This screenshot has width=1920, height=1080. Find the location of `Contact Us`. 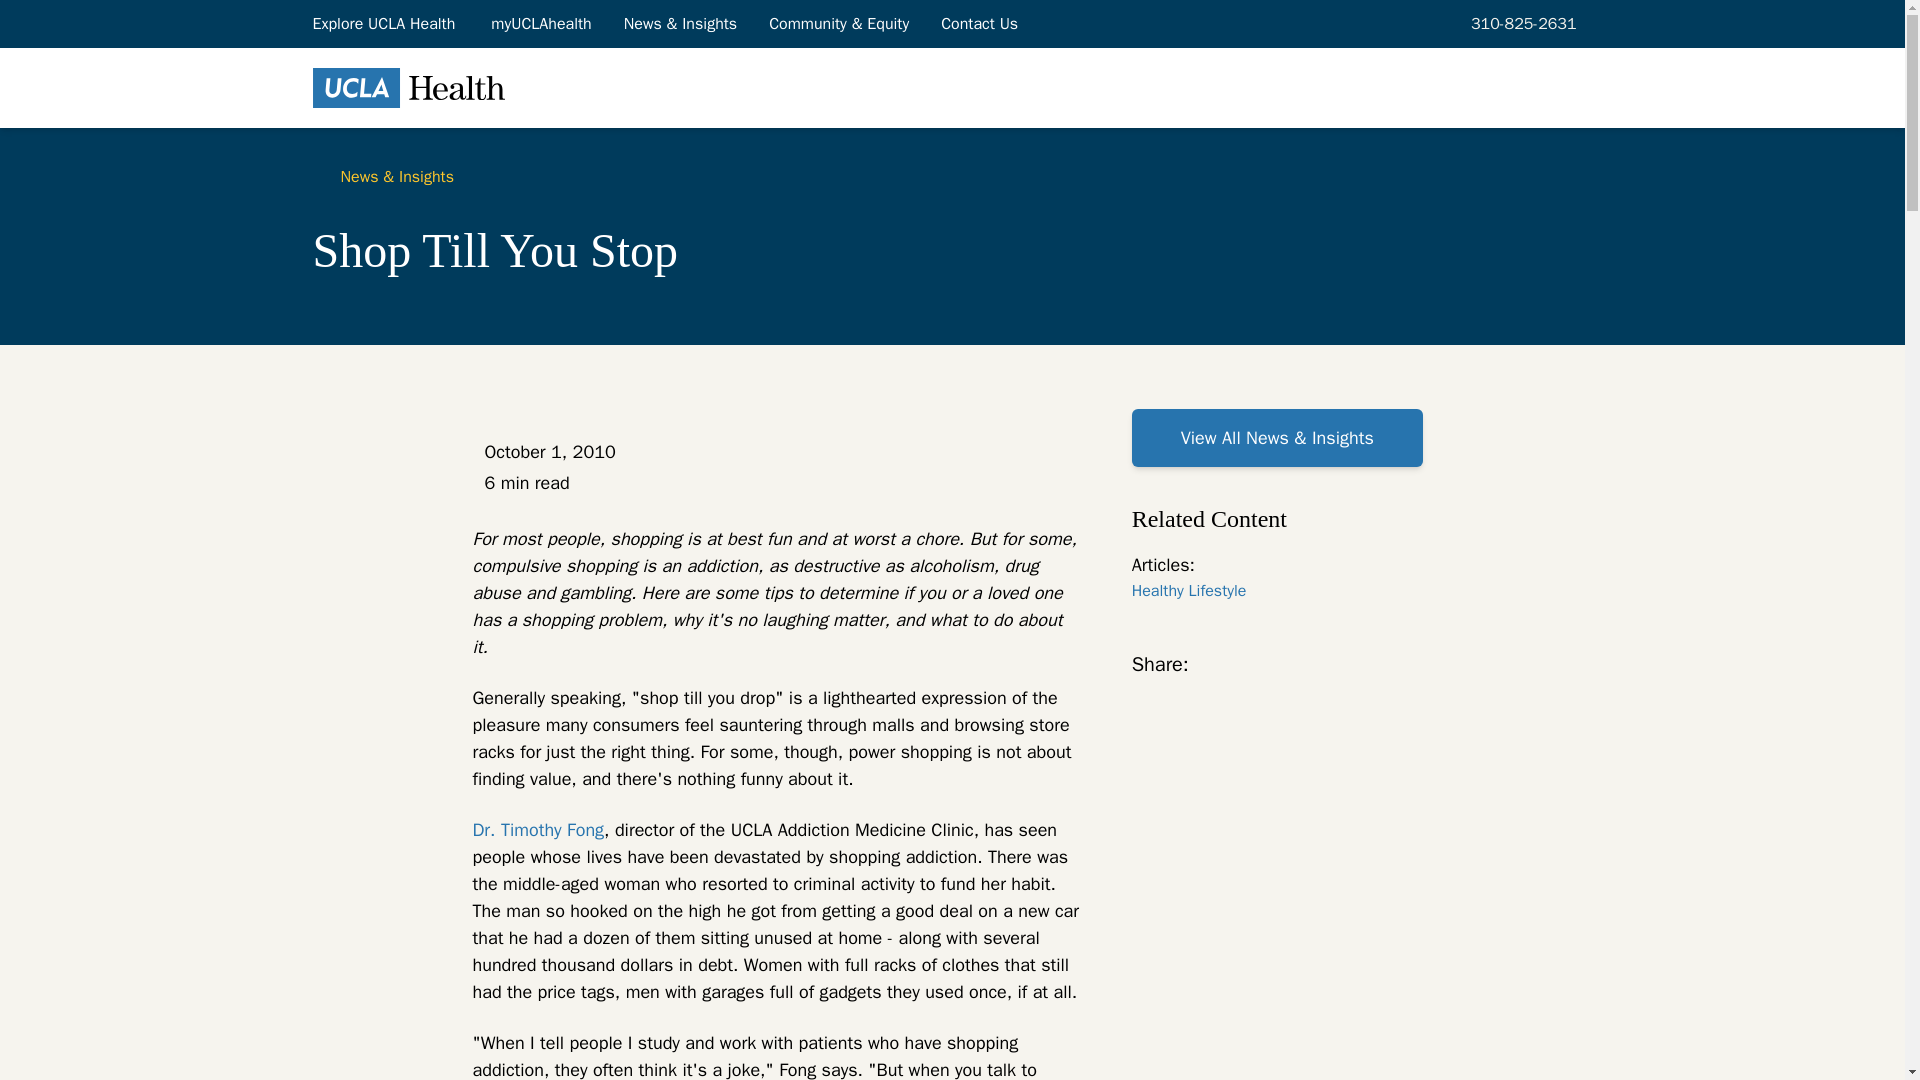

Contact Us is located at coordinates (980, 23).